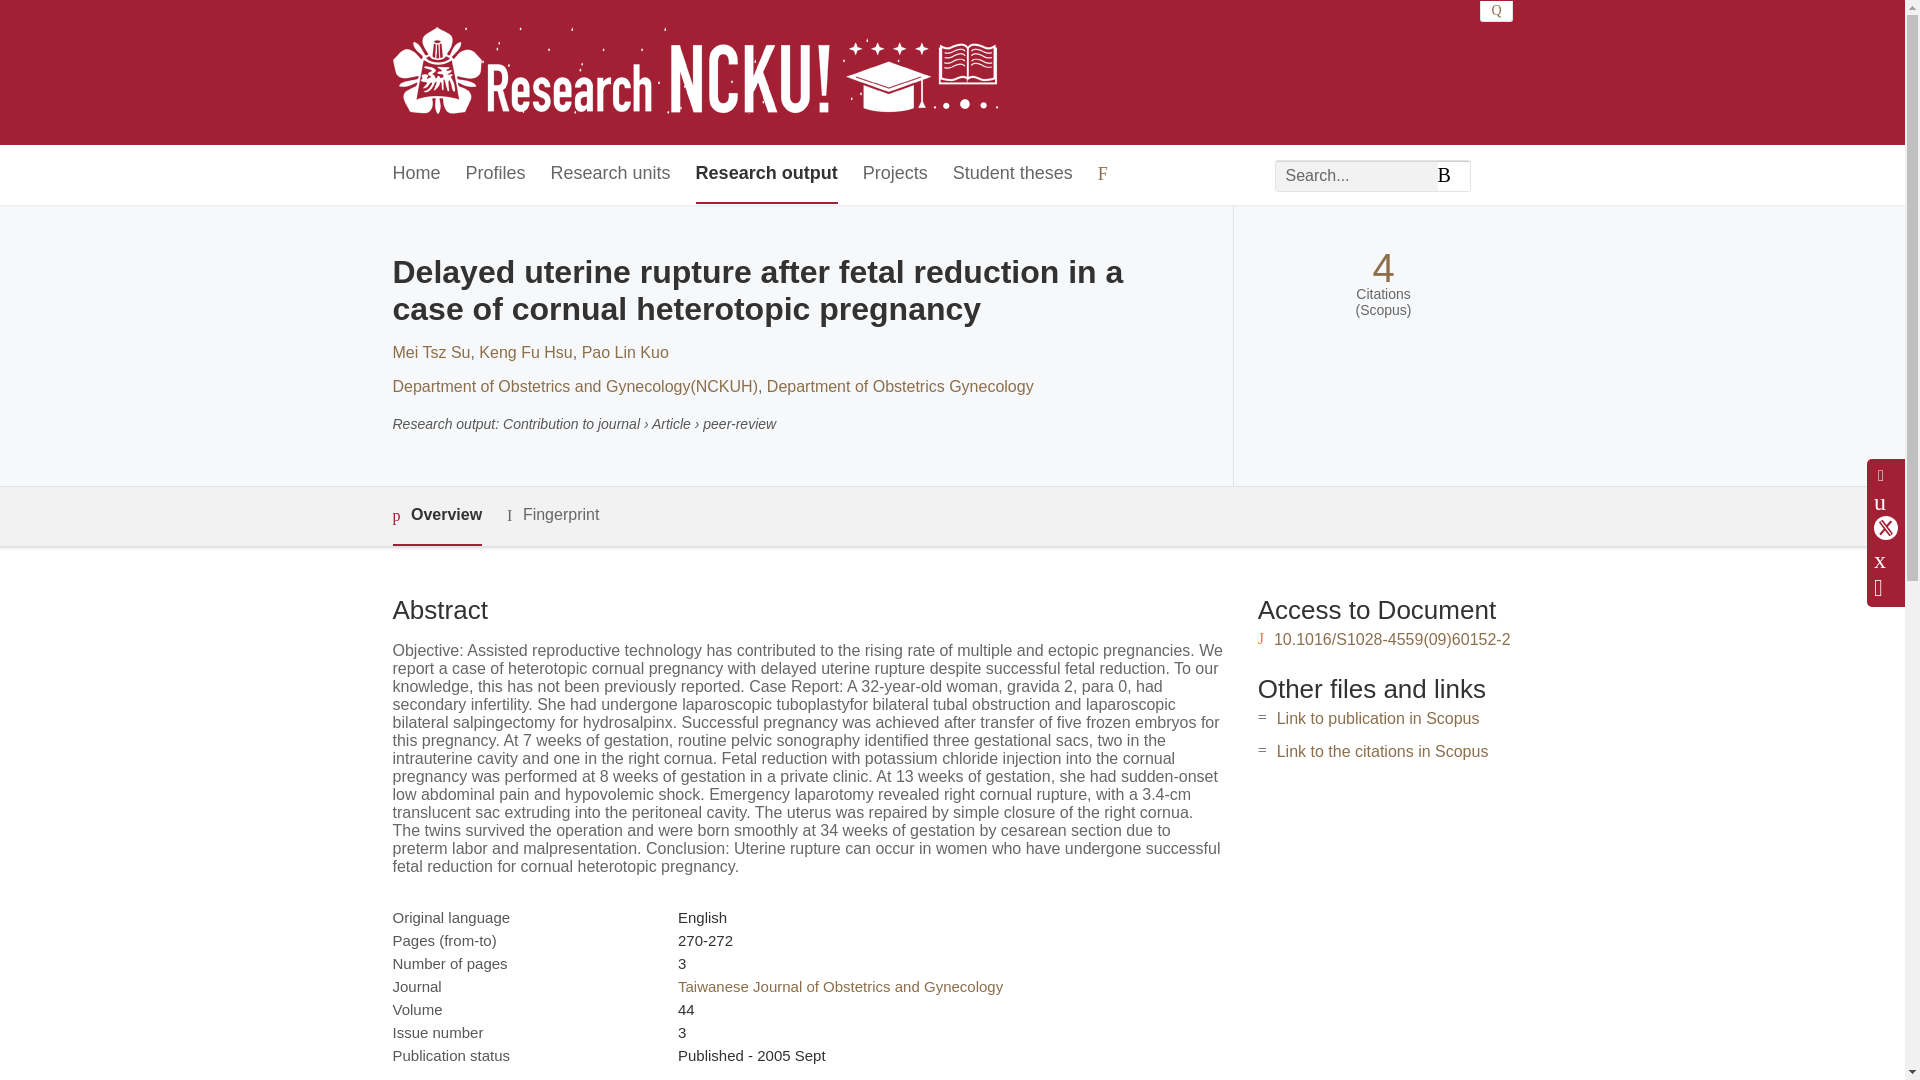 The image size is (1920, 1080). What do you see at coordinates (1012, 174) in the screenshot?
I see `Student theses` at bounding box center [1012, 174].